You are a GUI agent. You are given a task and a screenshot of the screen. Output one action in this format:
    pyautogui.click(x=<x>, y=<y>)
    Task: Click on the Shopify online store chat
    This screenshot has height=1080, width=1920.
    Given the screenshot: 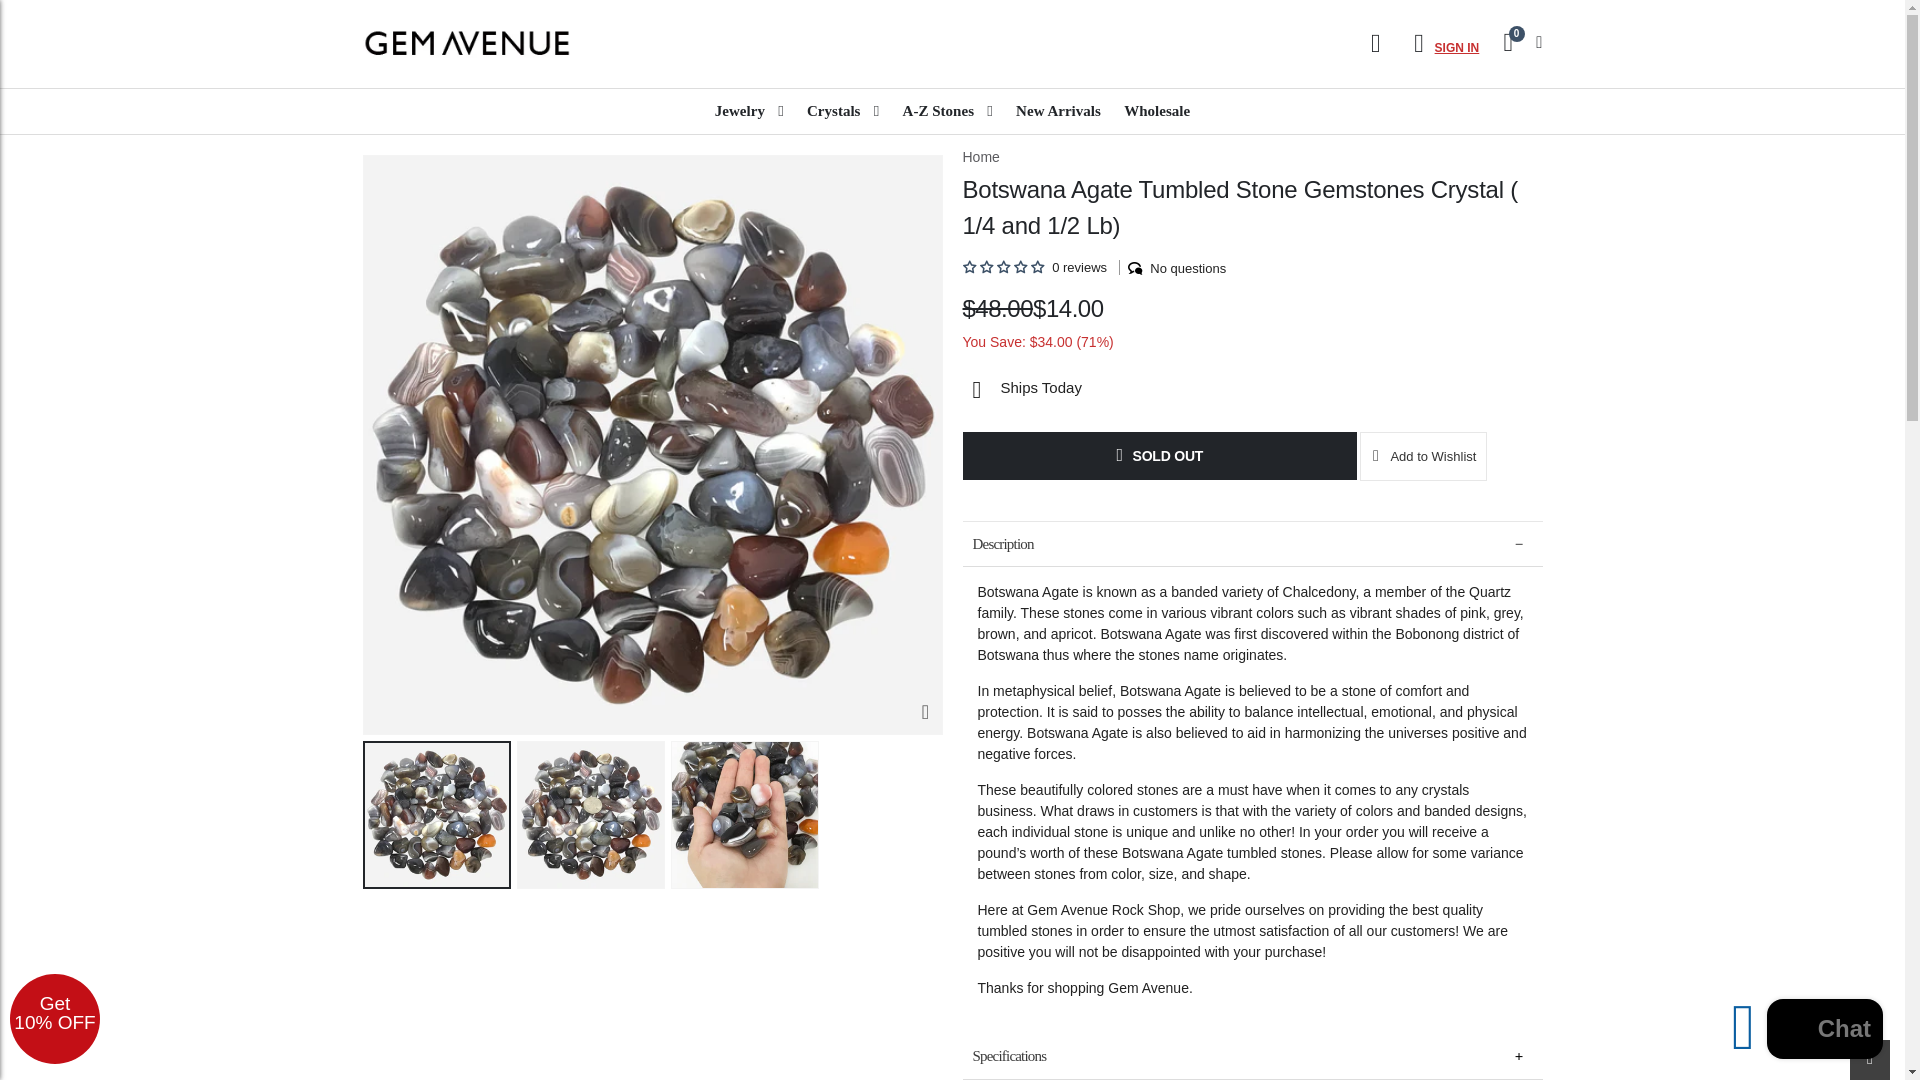 What is the action you would take?
    pyautogui.click(x=1824, y=1031)
    